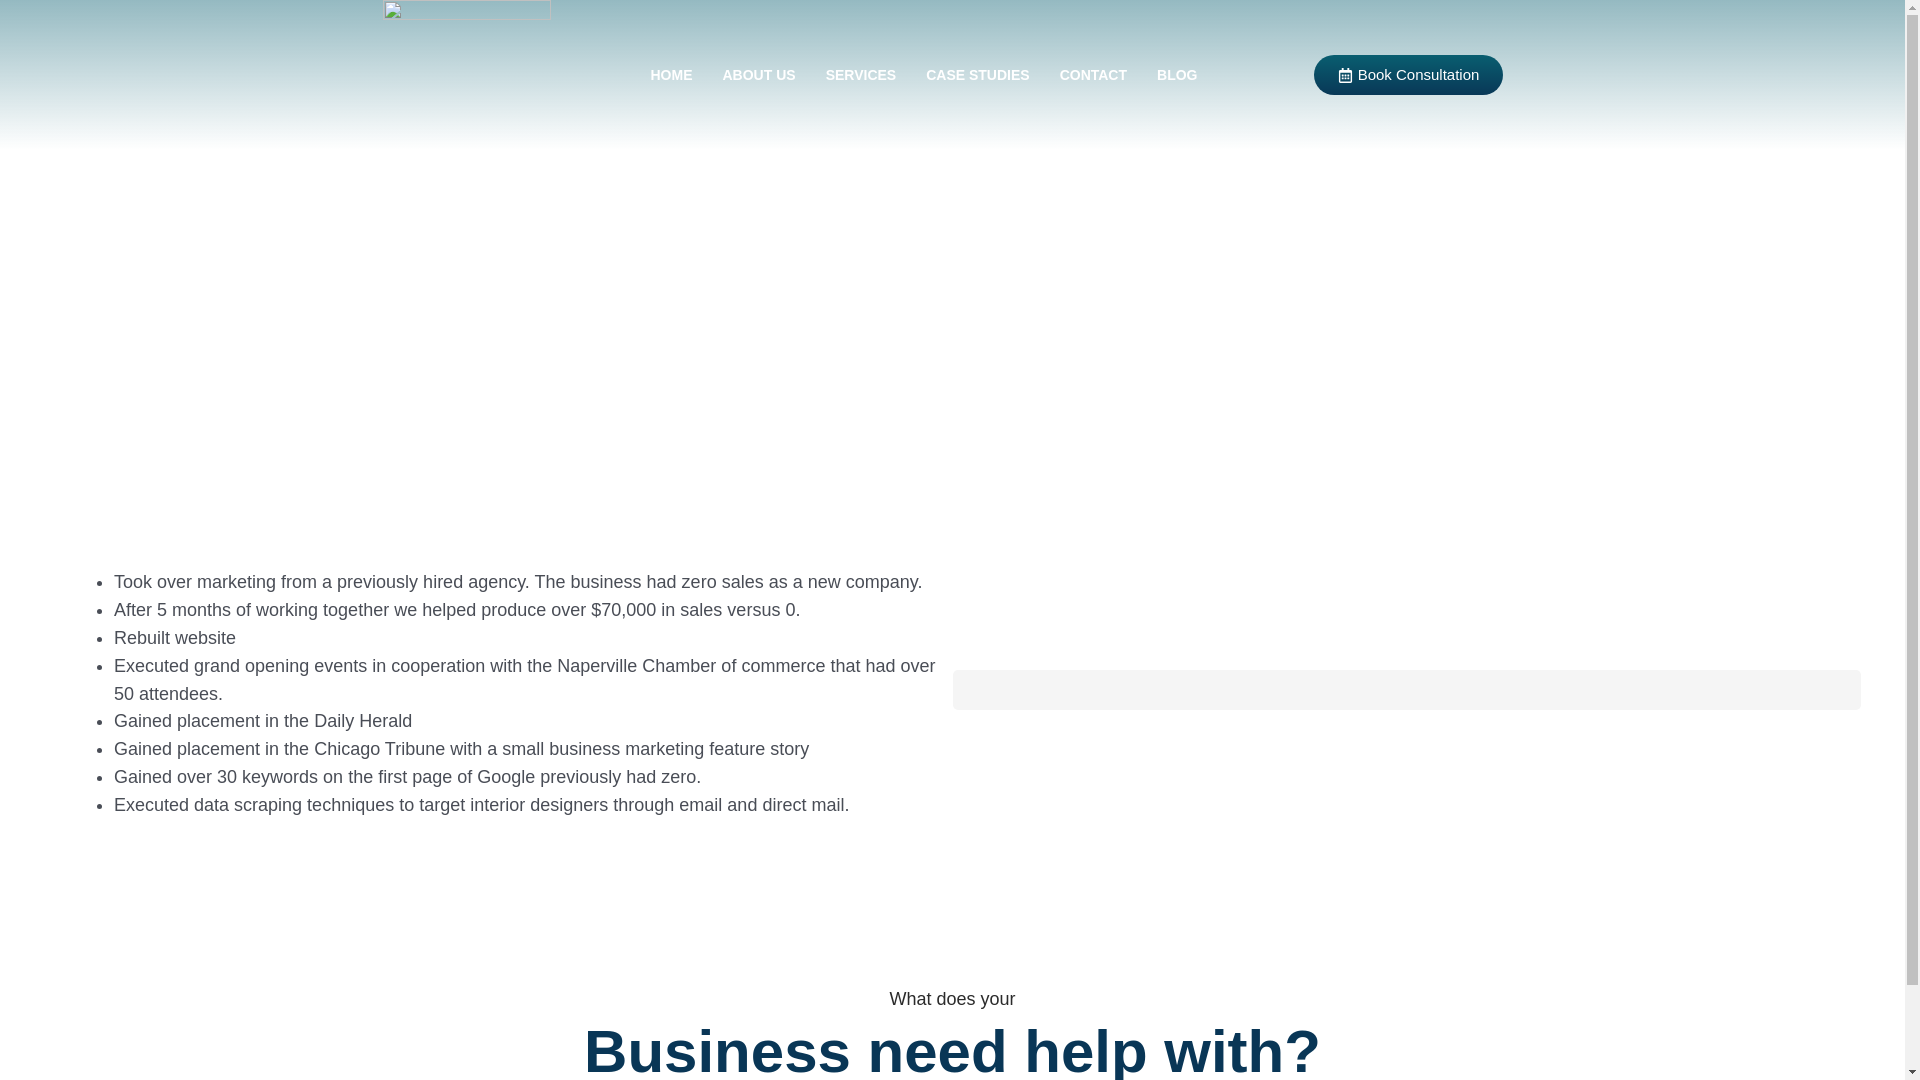 Image resolution: width=1920 pixels, height=1080 pixels. I want to click on Book Consultation, so click(1408, 76).